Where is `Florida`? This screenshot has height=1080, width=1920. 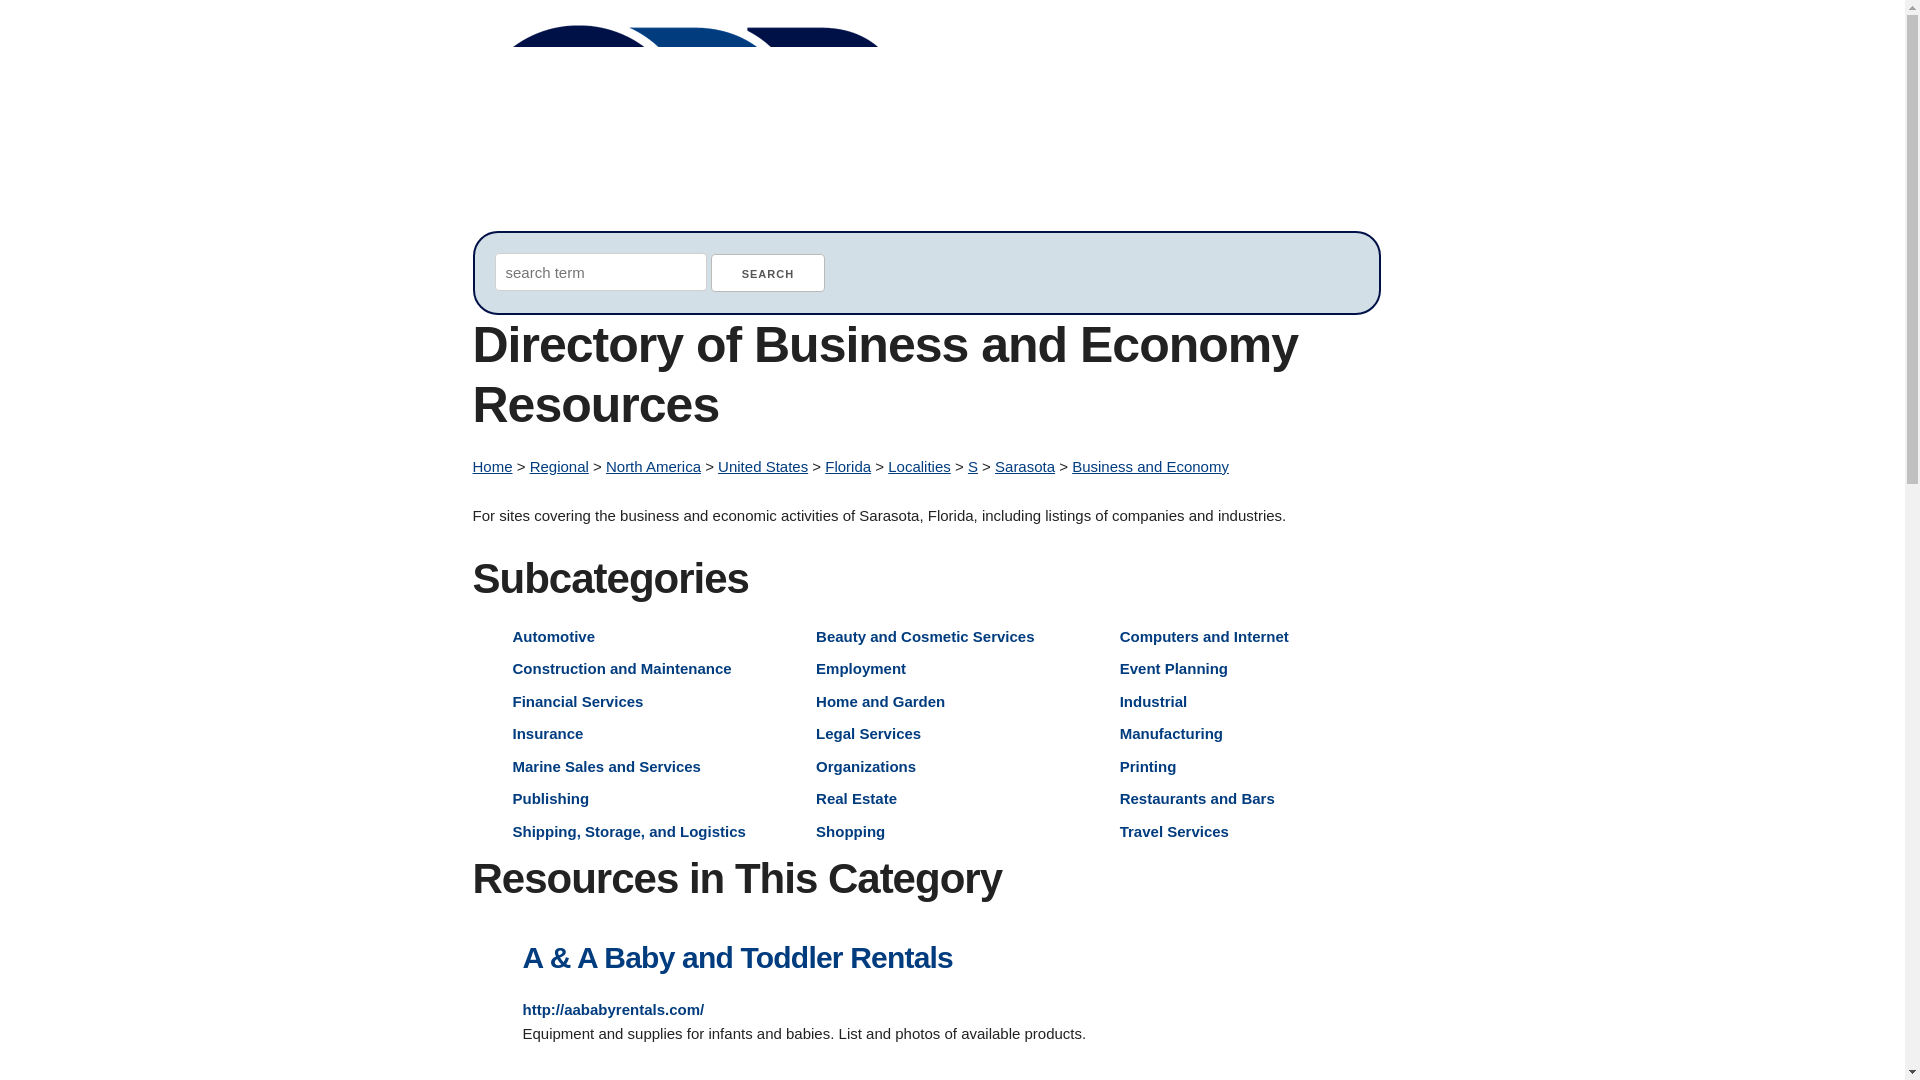 Florida is located at coordinates (848, 466).